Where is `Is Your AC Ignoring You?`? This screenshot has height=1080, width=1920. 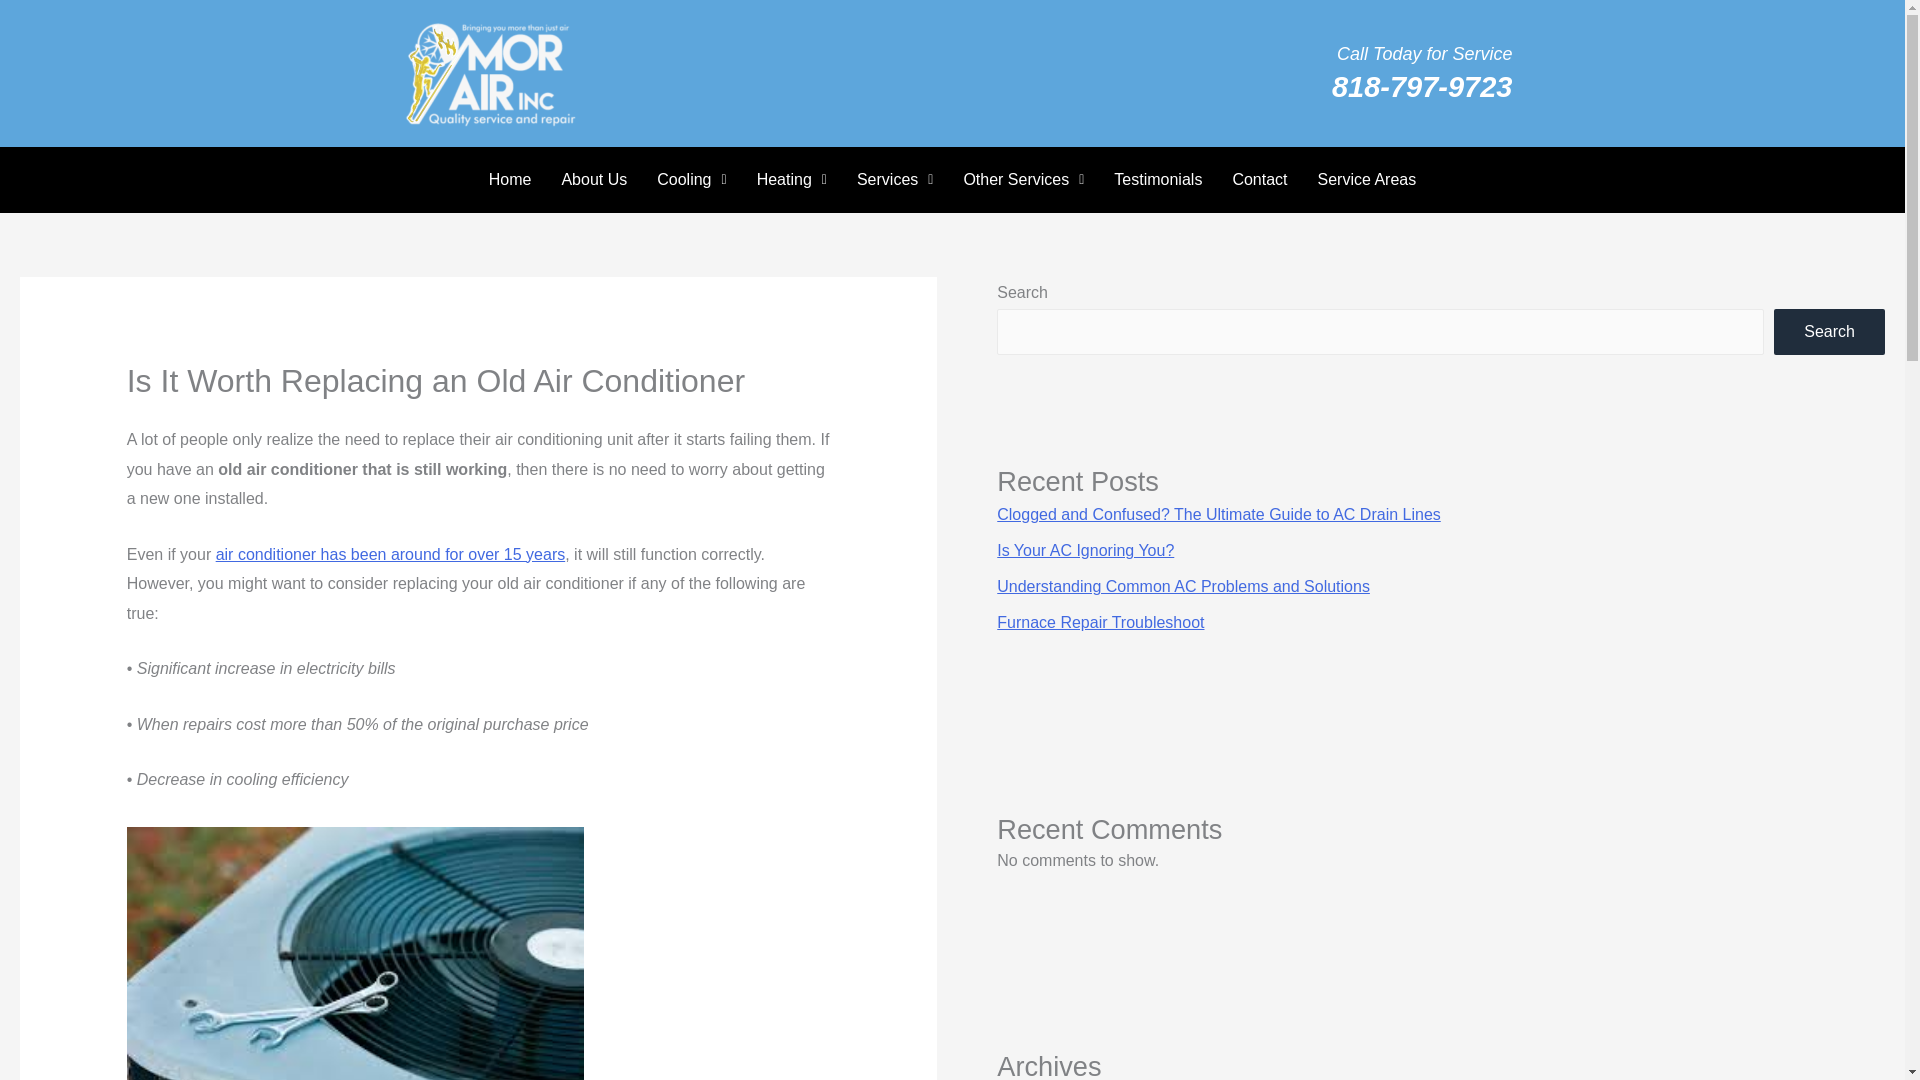 Is Your AC Ignoring You? is located at coordinates (1084, 550).